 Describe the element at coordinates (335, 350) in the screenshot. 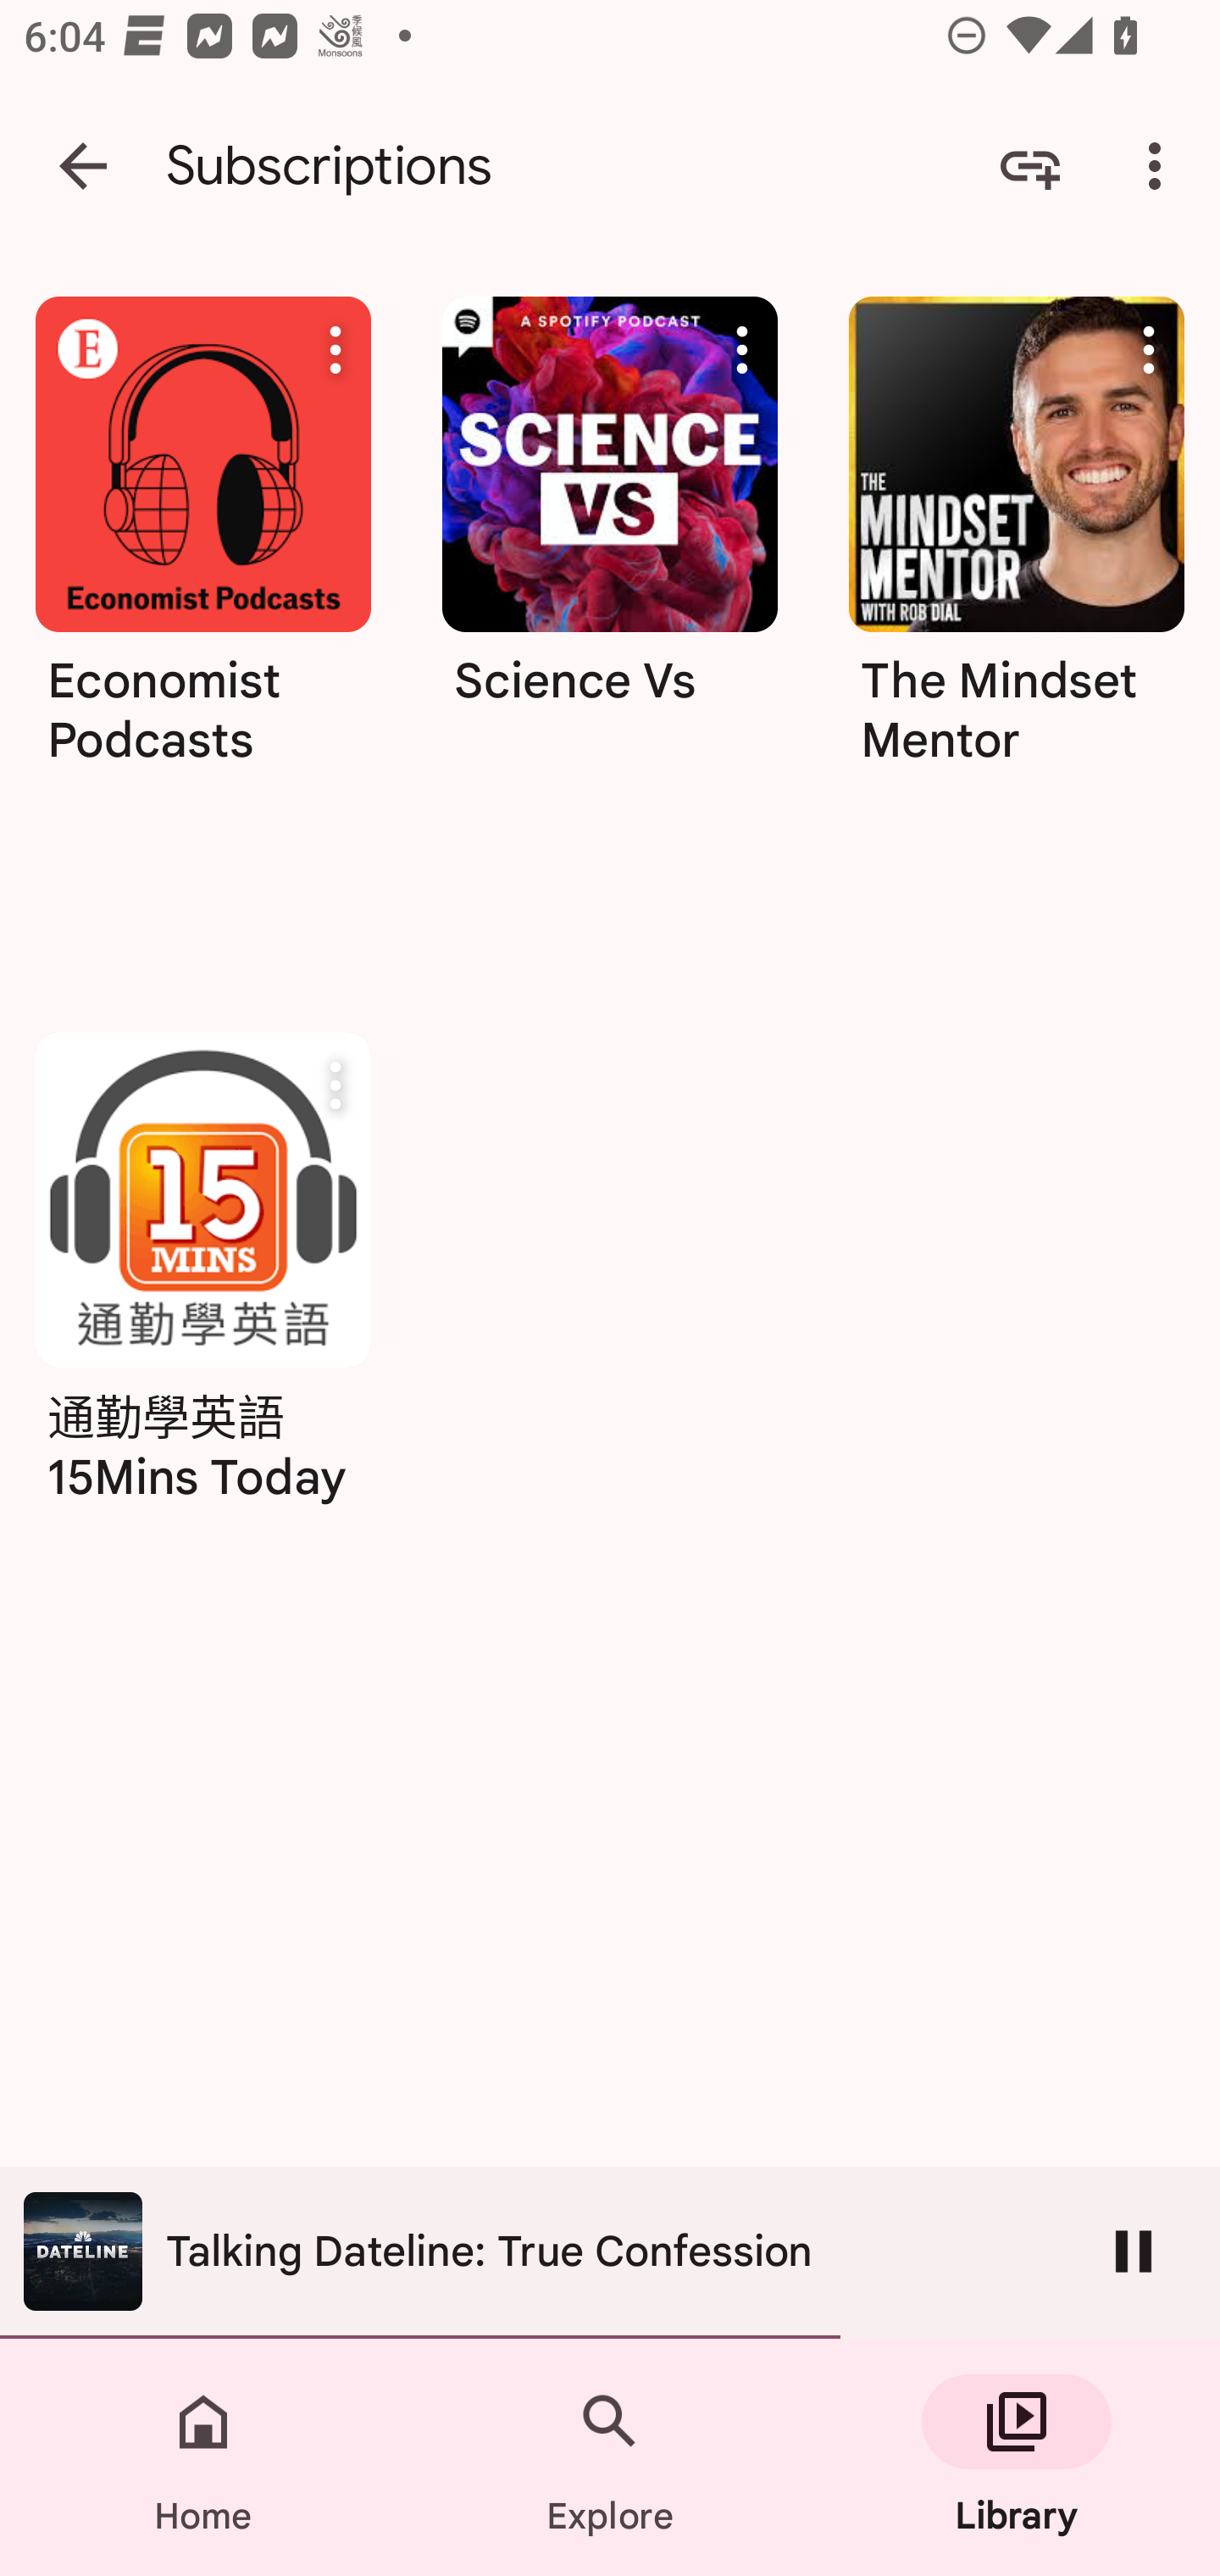

I see `More actions` at that location.